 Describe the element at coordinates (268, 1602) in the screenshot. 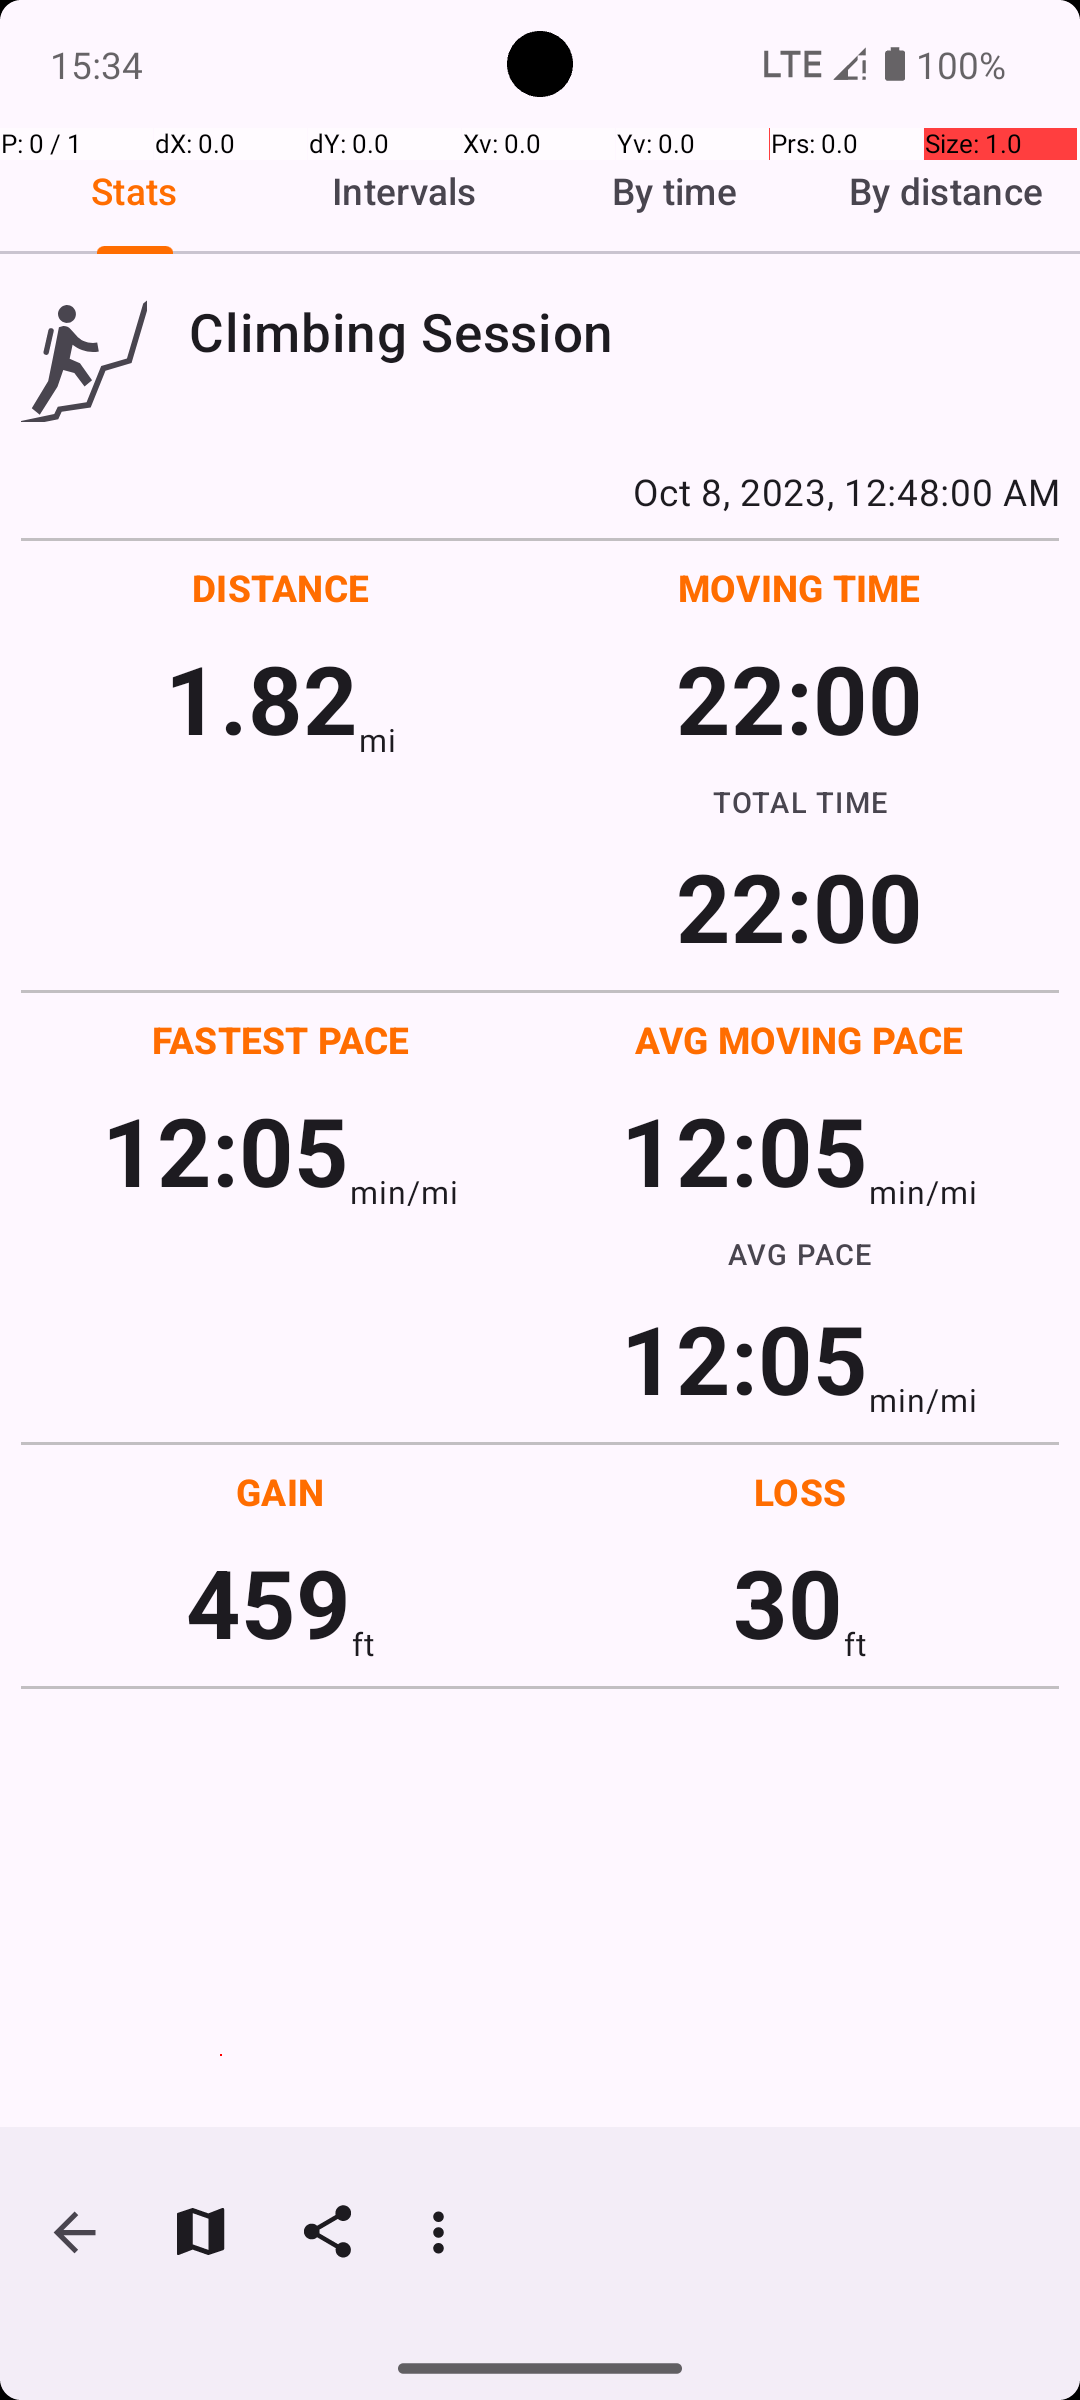

I see `459` at that location.